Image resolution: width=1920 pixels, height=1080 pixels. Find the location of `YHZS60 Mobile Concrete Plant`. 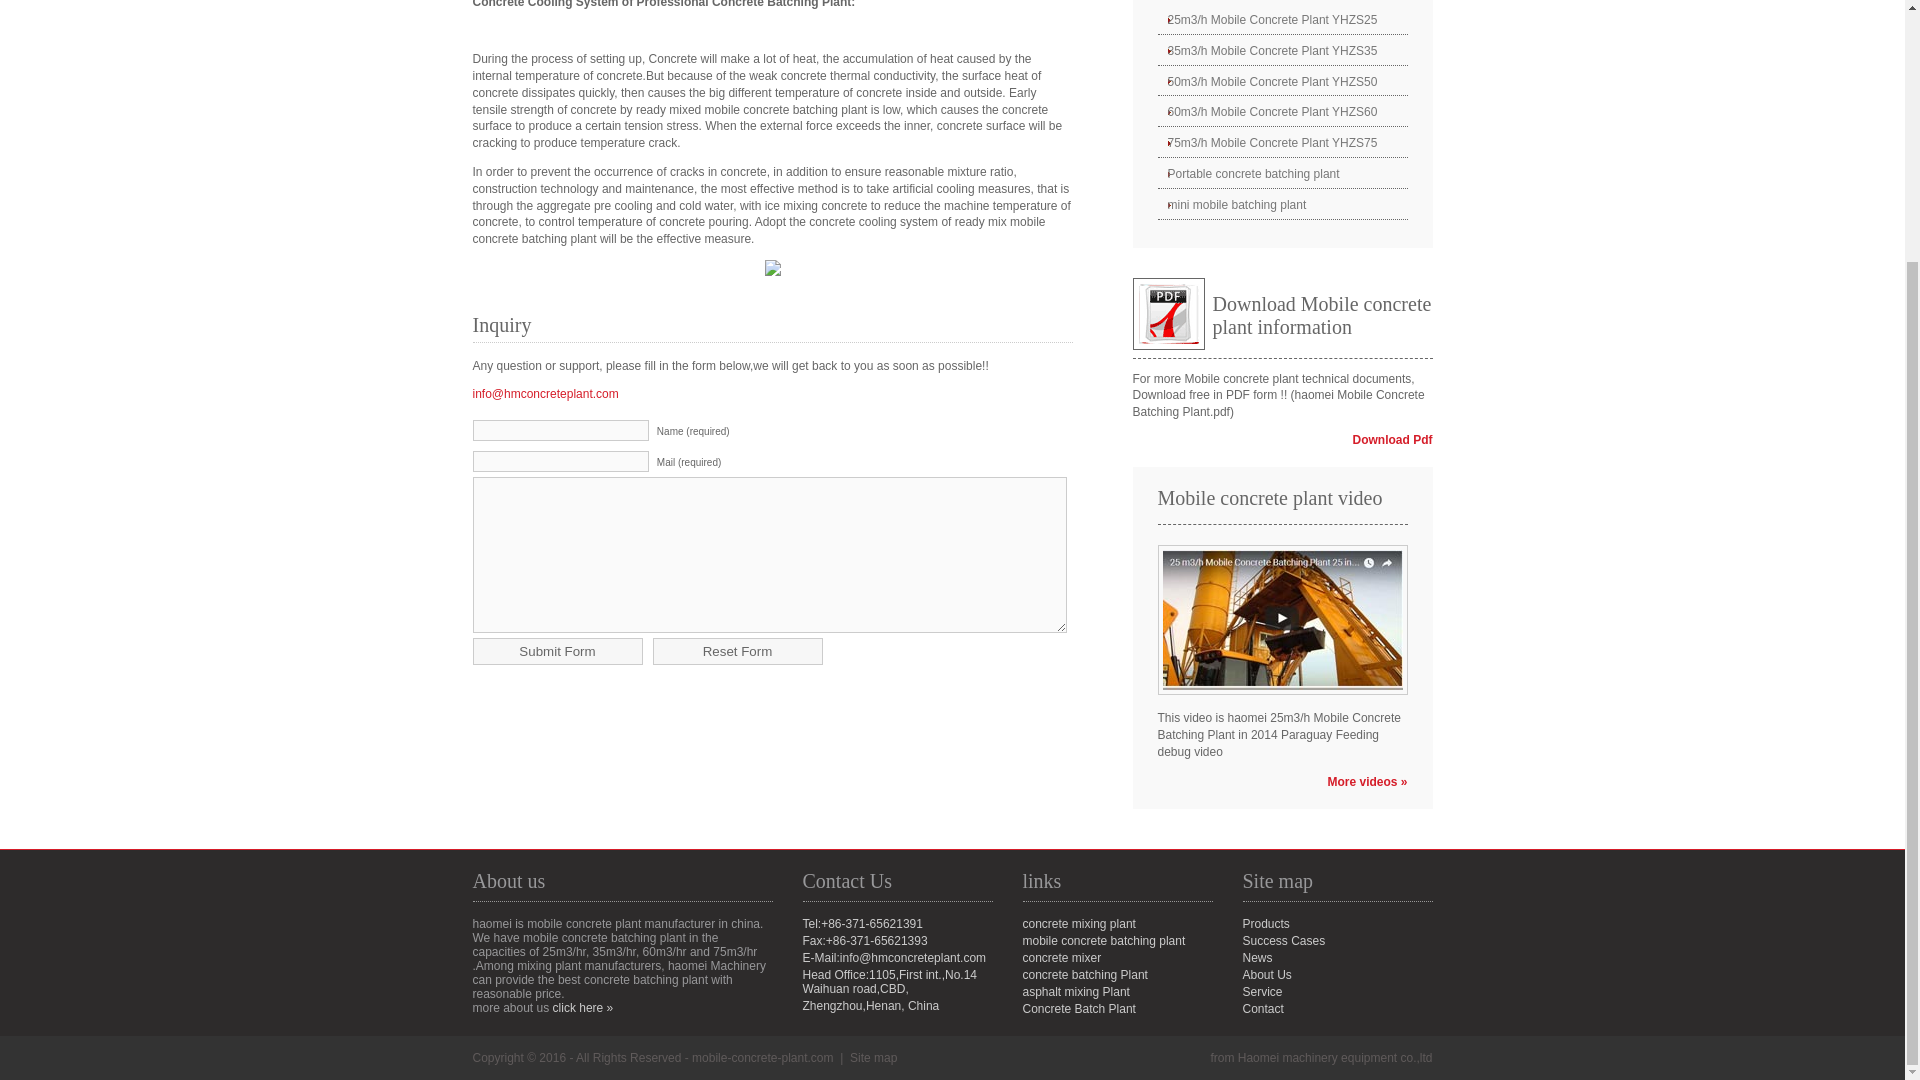

YHZS60 Mobile Concrete Plant is located at coordinates (1282, 113).